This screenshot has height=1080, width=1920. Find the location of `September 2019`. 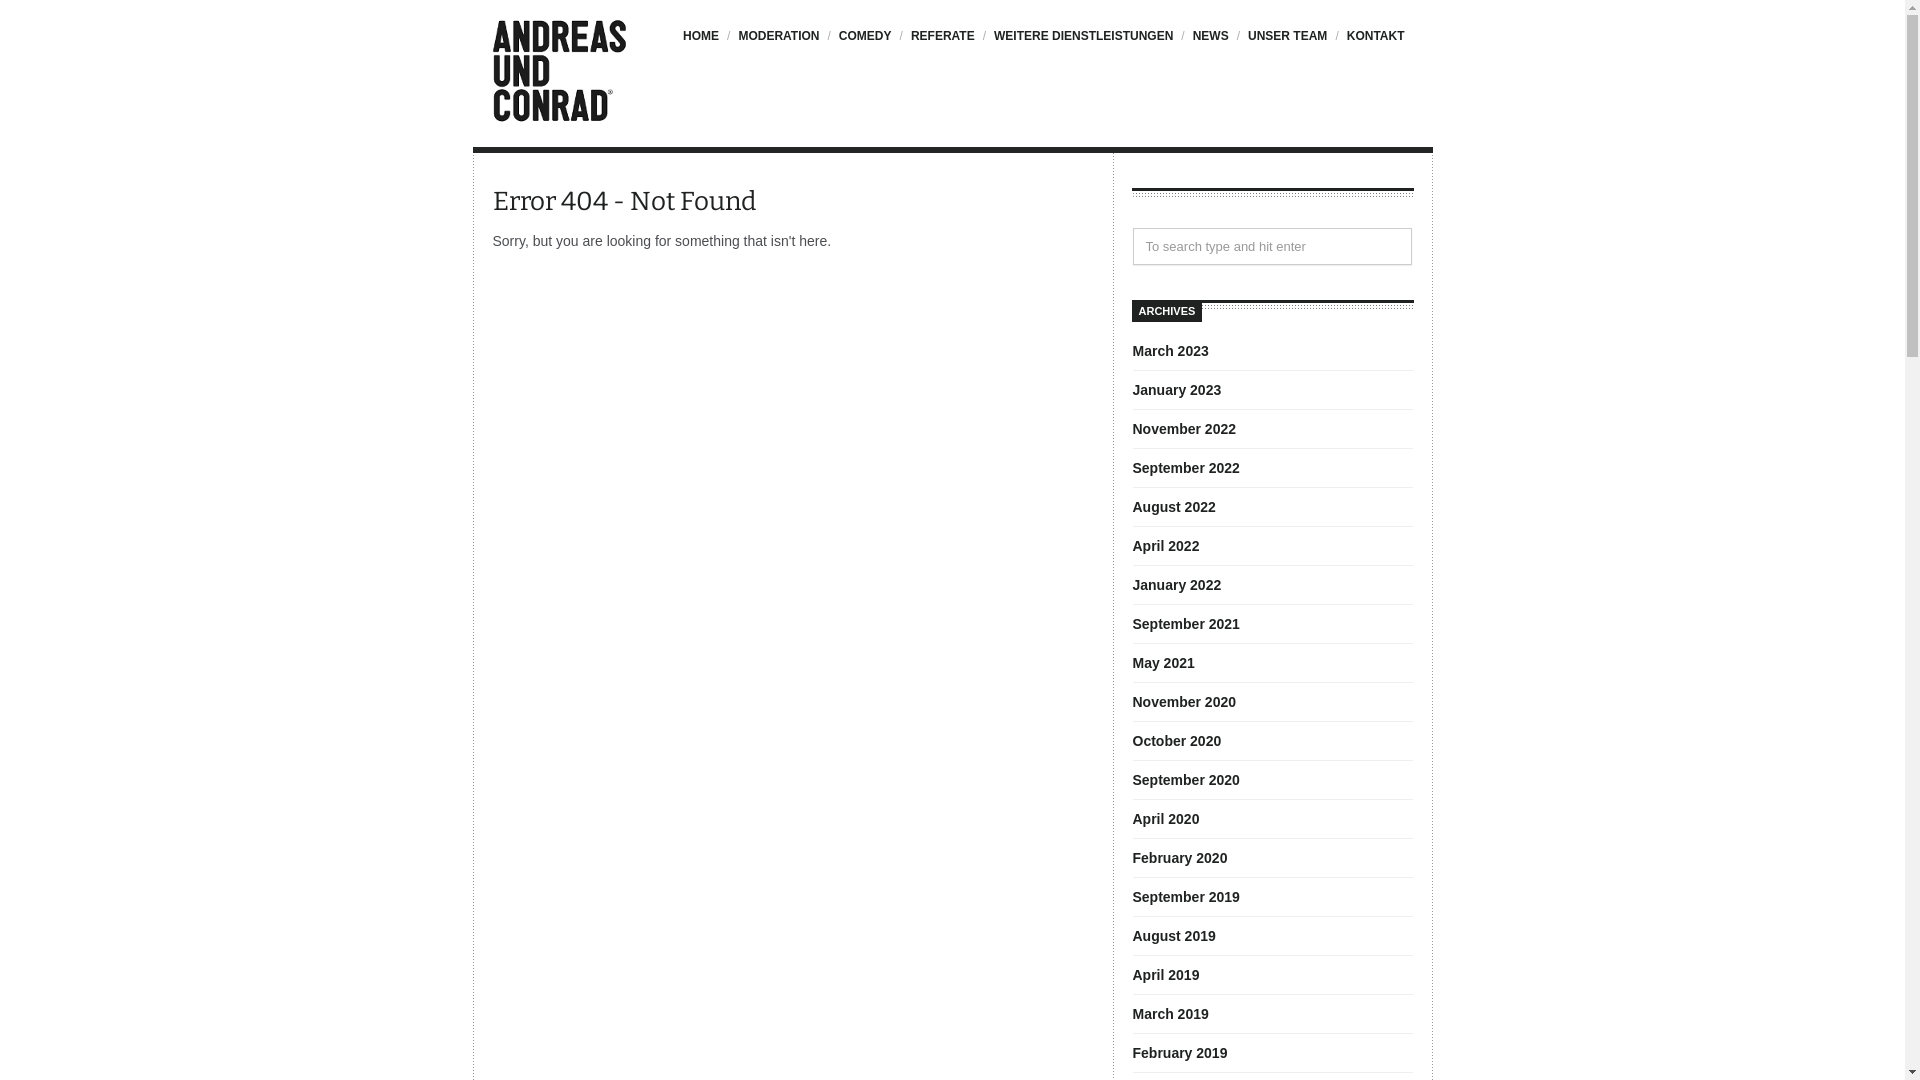

September 2019 is located at coordinates (1186, 896).